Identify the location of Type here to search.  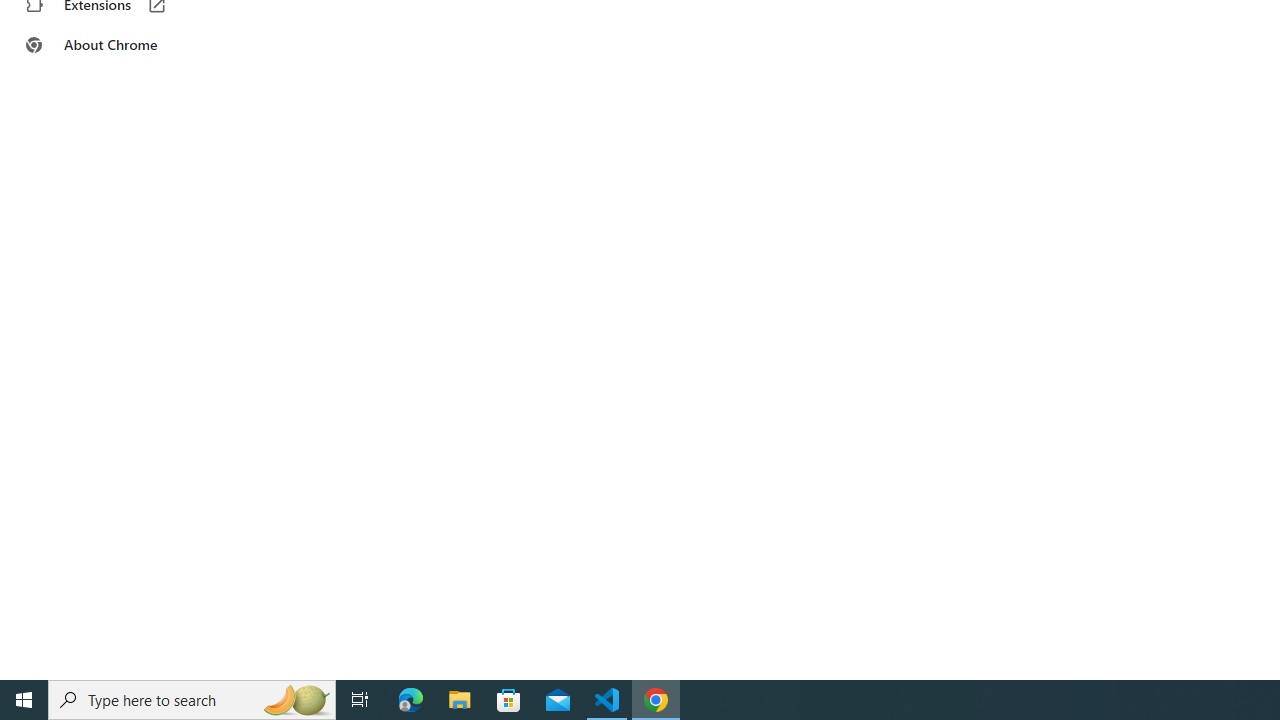
(192, 700).